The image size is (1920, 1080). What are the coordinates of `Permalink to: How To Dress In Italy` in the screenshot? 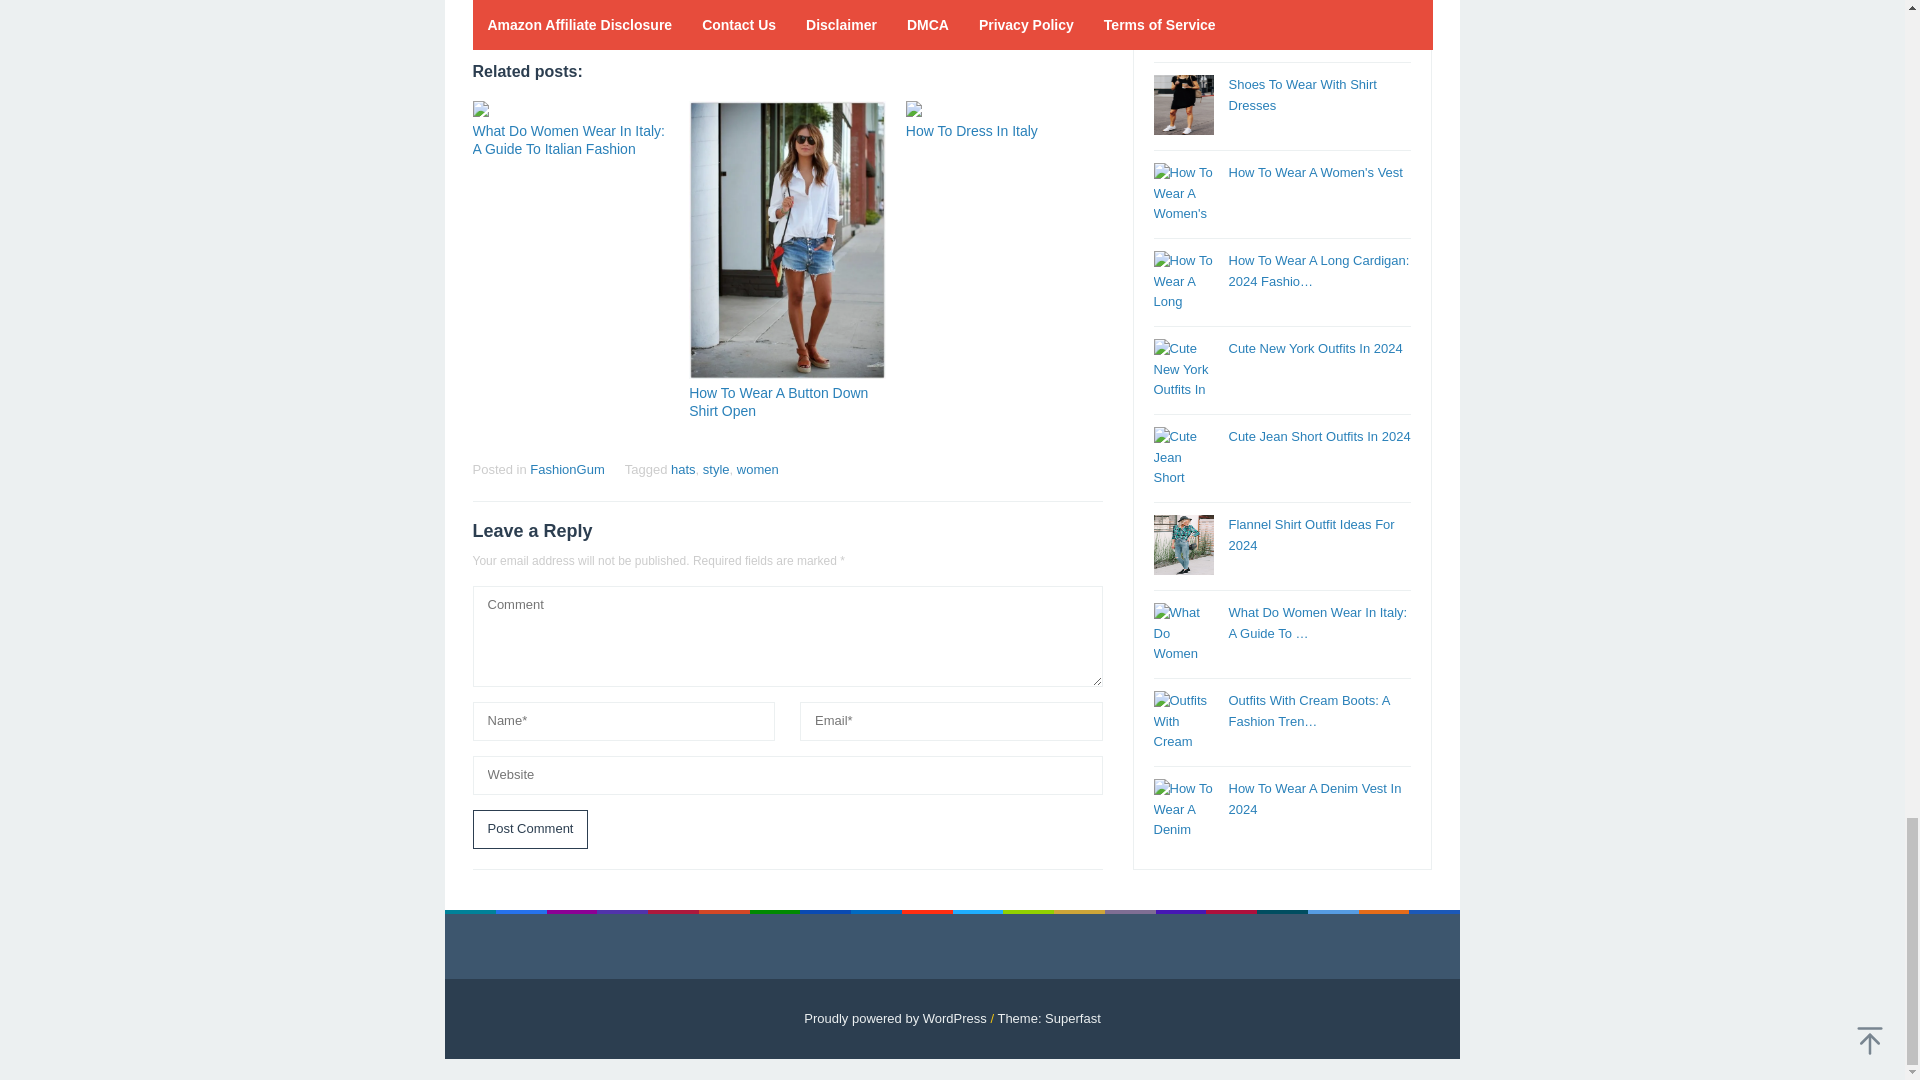 It's located at (972, 131).